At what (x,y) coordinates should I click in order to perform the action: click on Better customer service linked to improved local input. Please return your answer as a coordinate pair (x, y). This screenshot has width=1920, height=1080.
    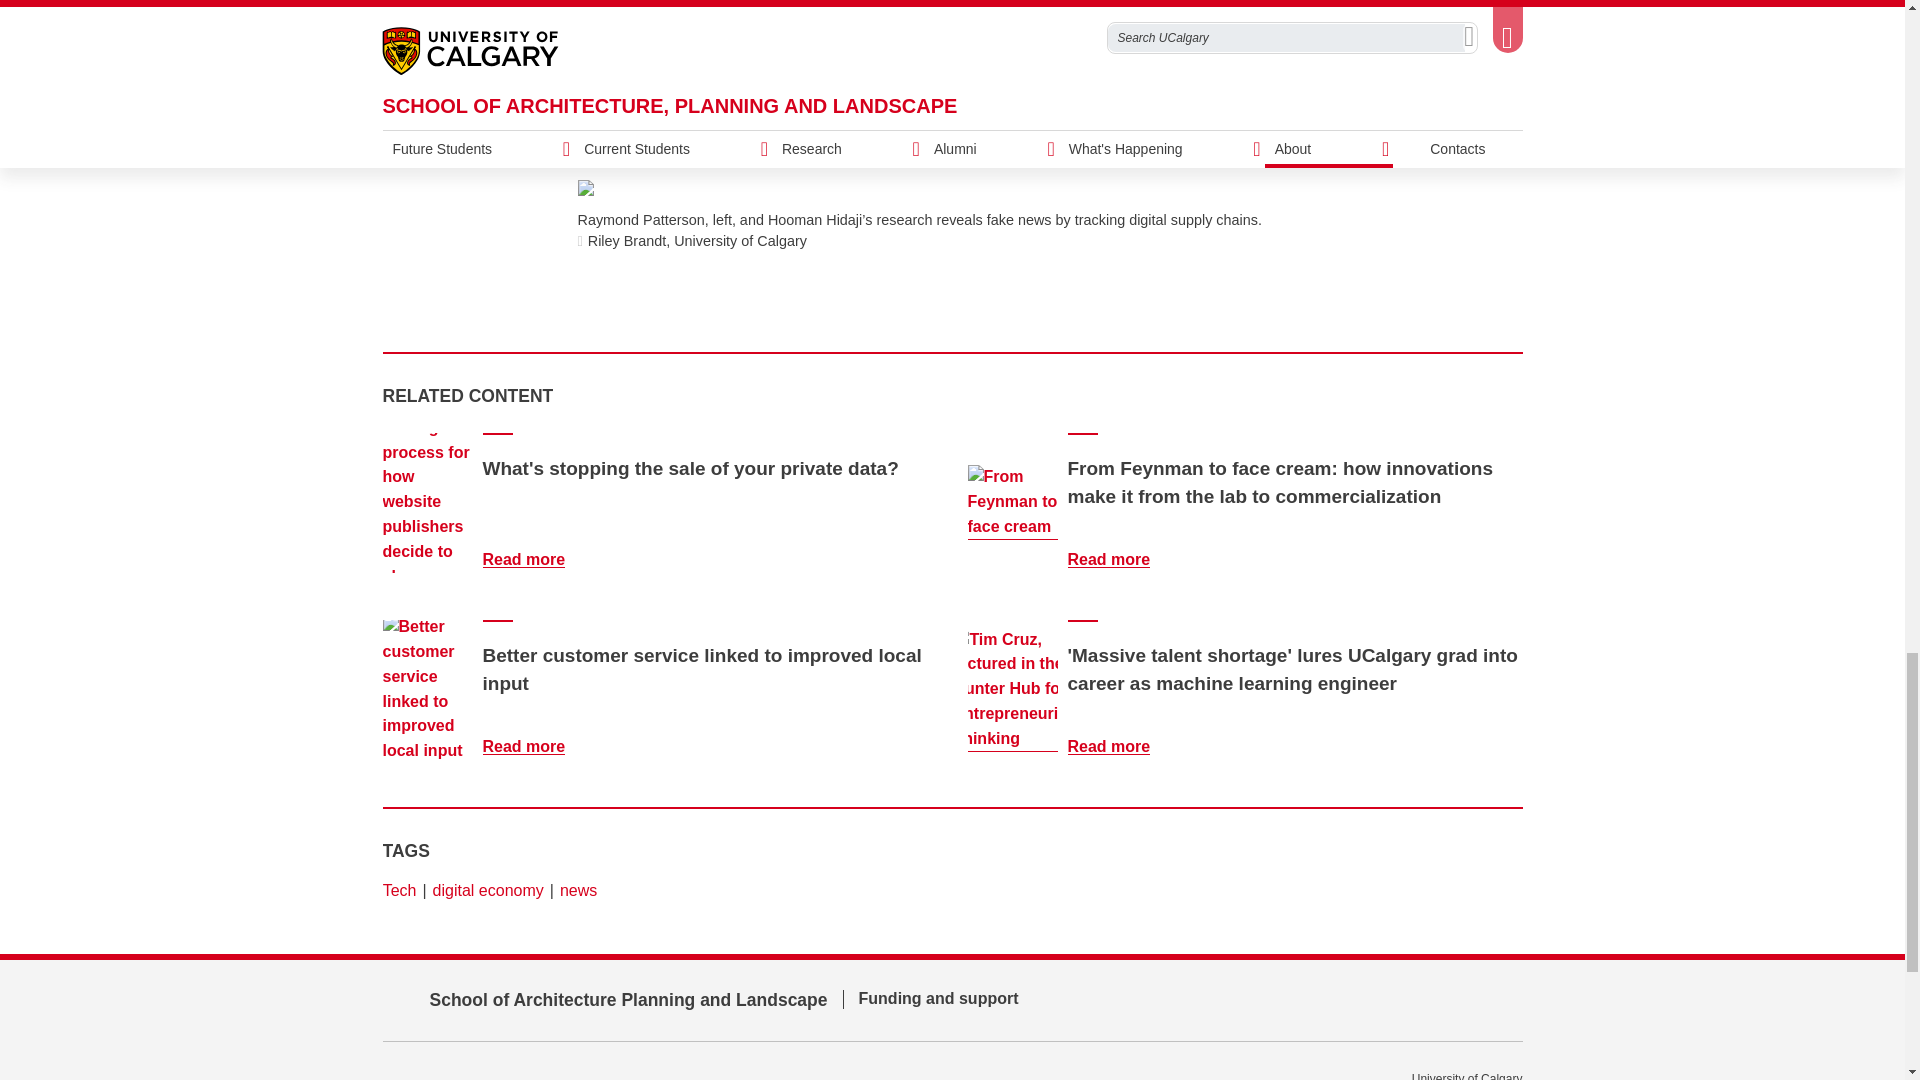
    Looking at the image, I should click on (535, 746).